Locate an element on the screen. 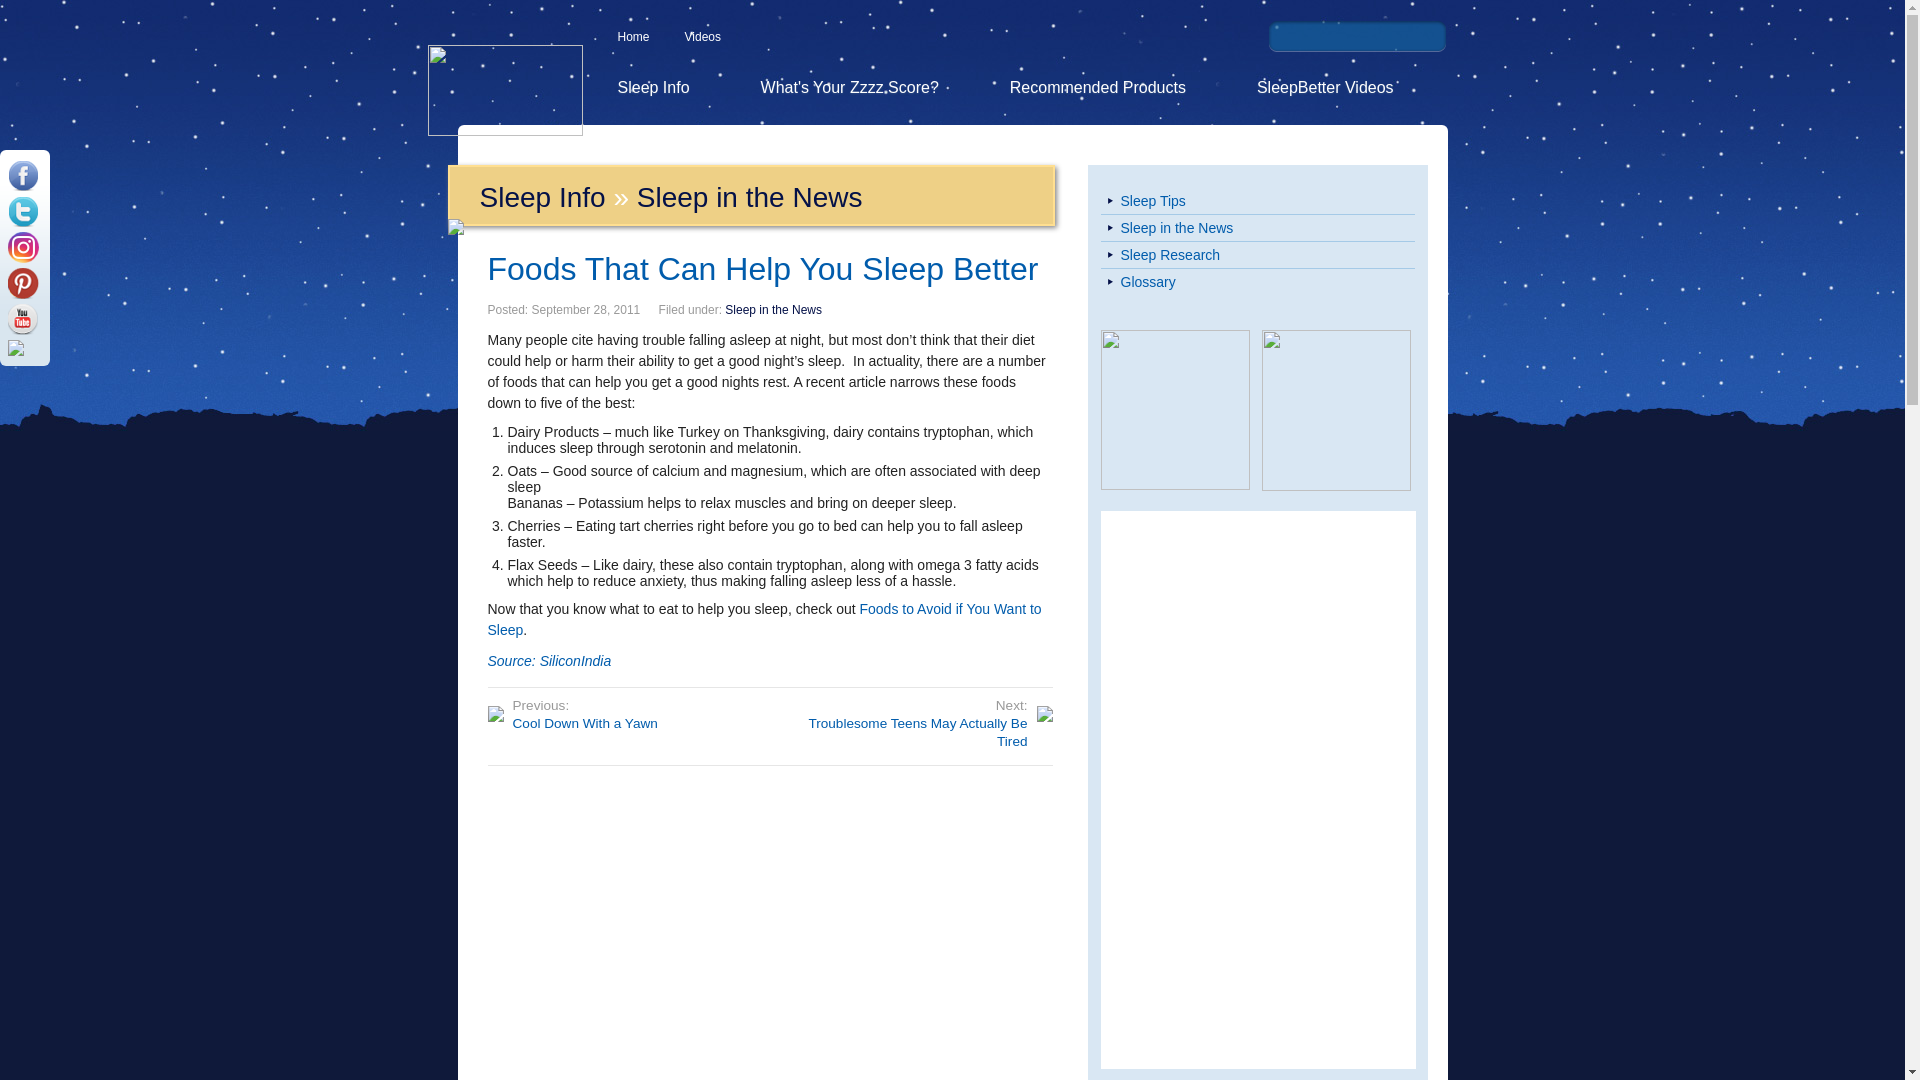 Image resolution: width=1920 pixels, height=1080 pixels. Videos is located at coordinates (703, 37).